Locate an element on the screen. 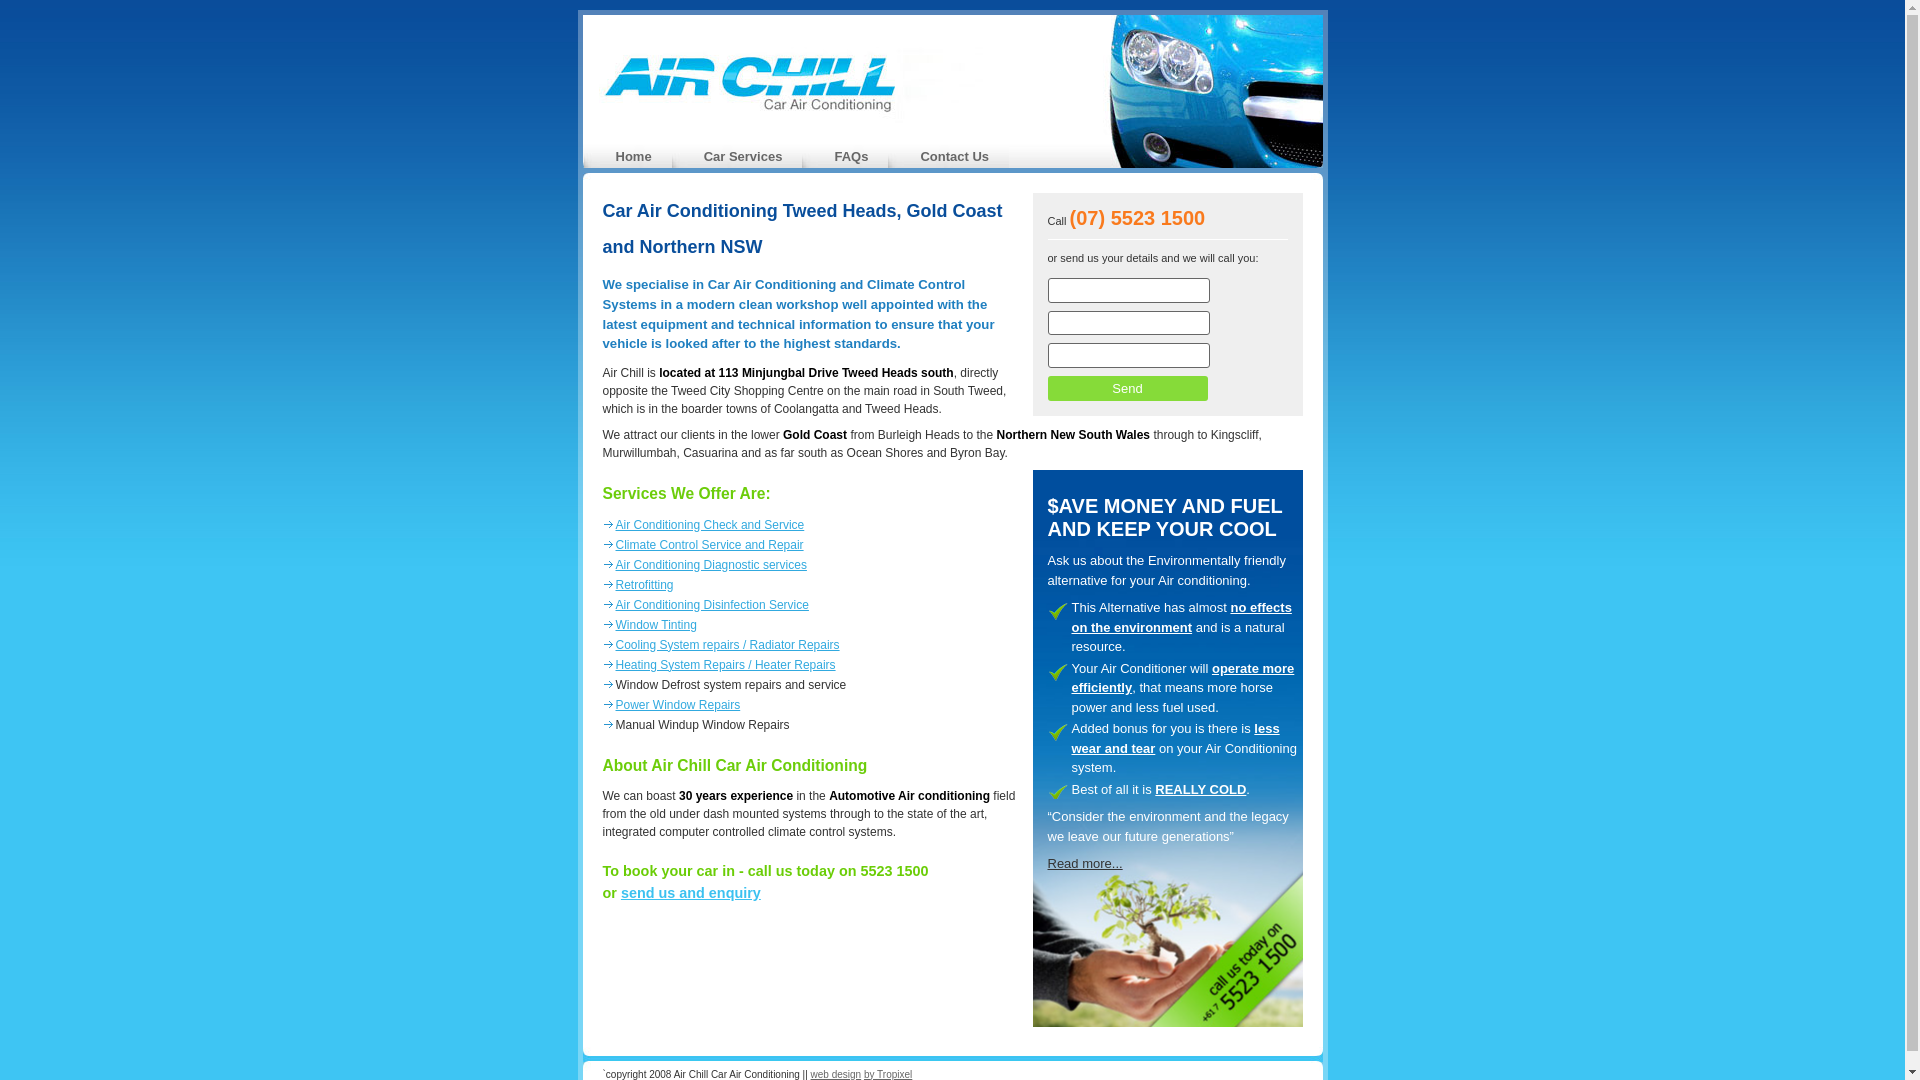 This screenshot has width=1920, height=1080. Home is located at coordinates (634, 156).